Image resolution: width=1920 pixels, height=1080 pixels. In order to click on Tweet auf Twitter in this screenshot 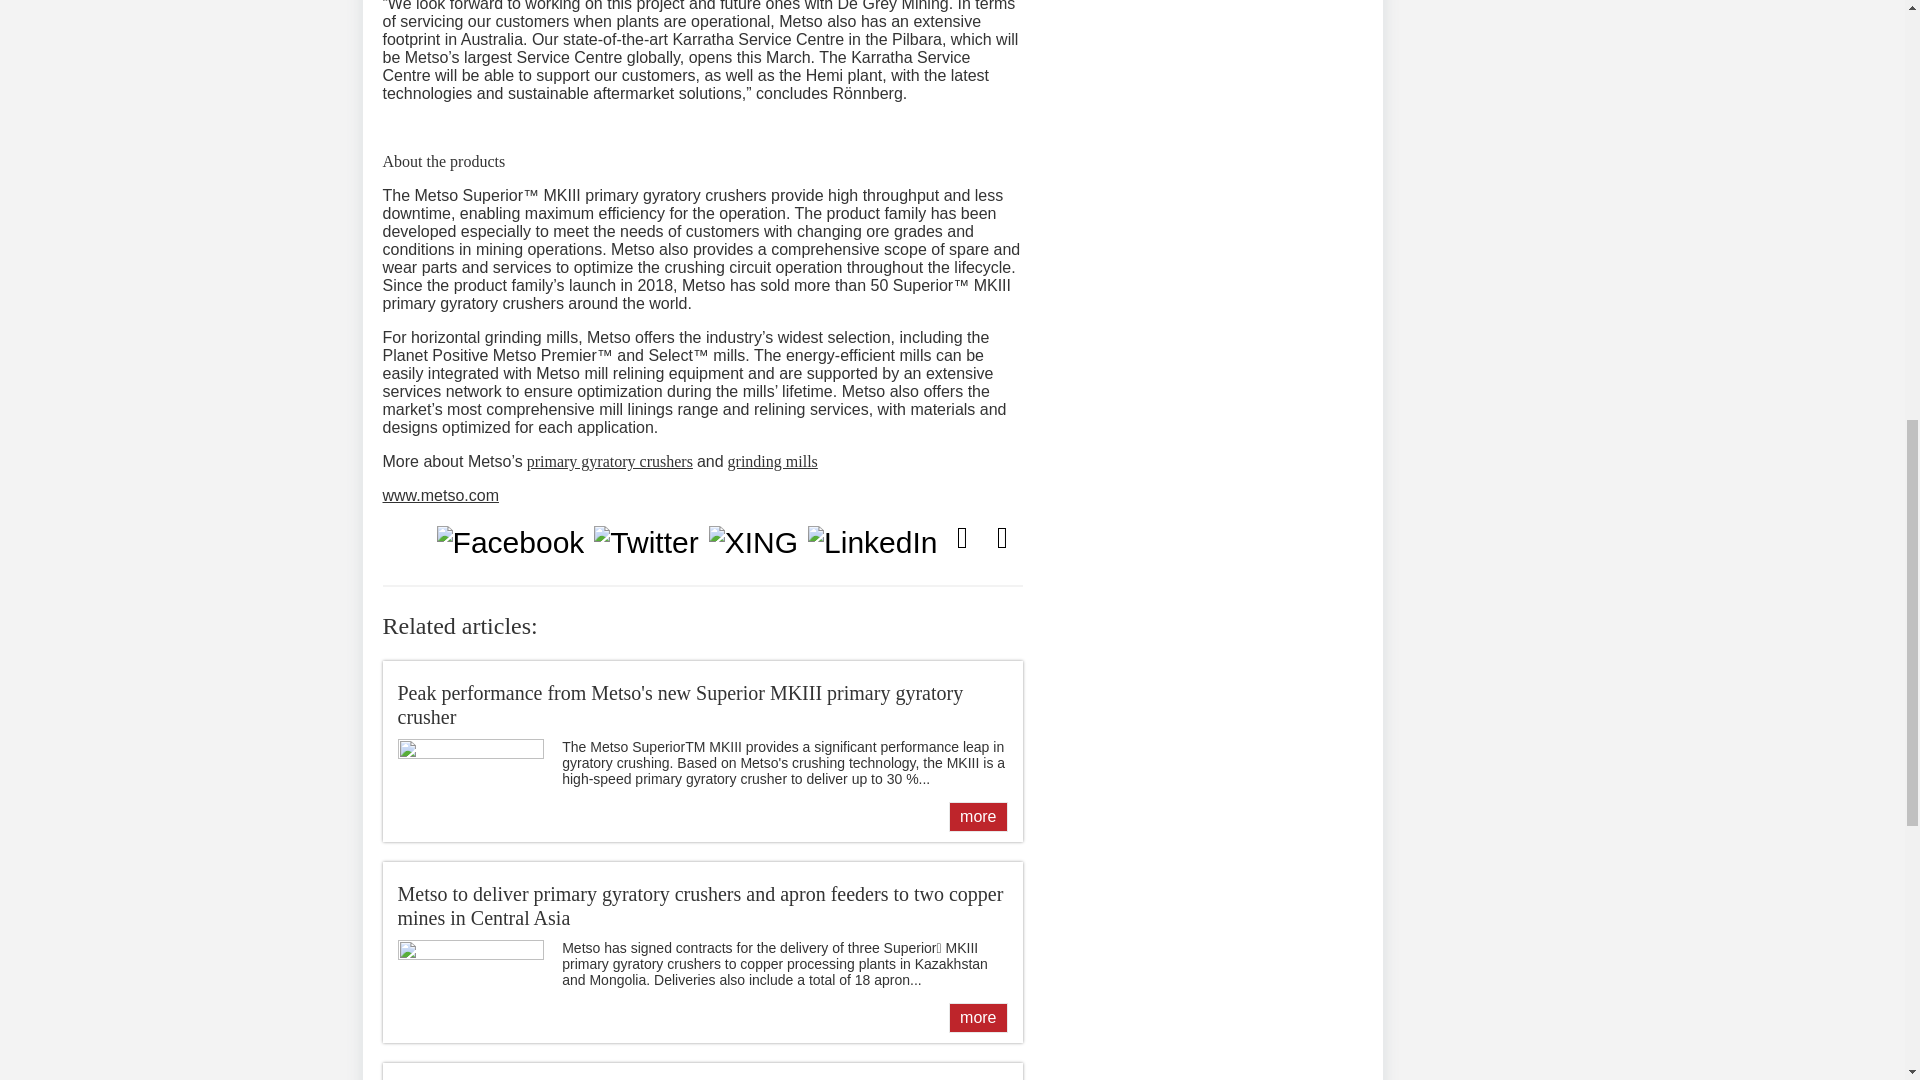, I will do `click(646, 542)`.